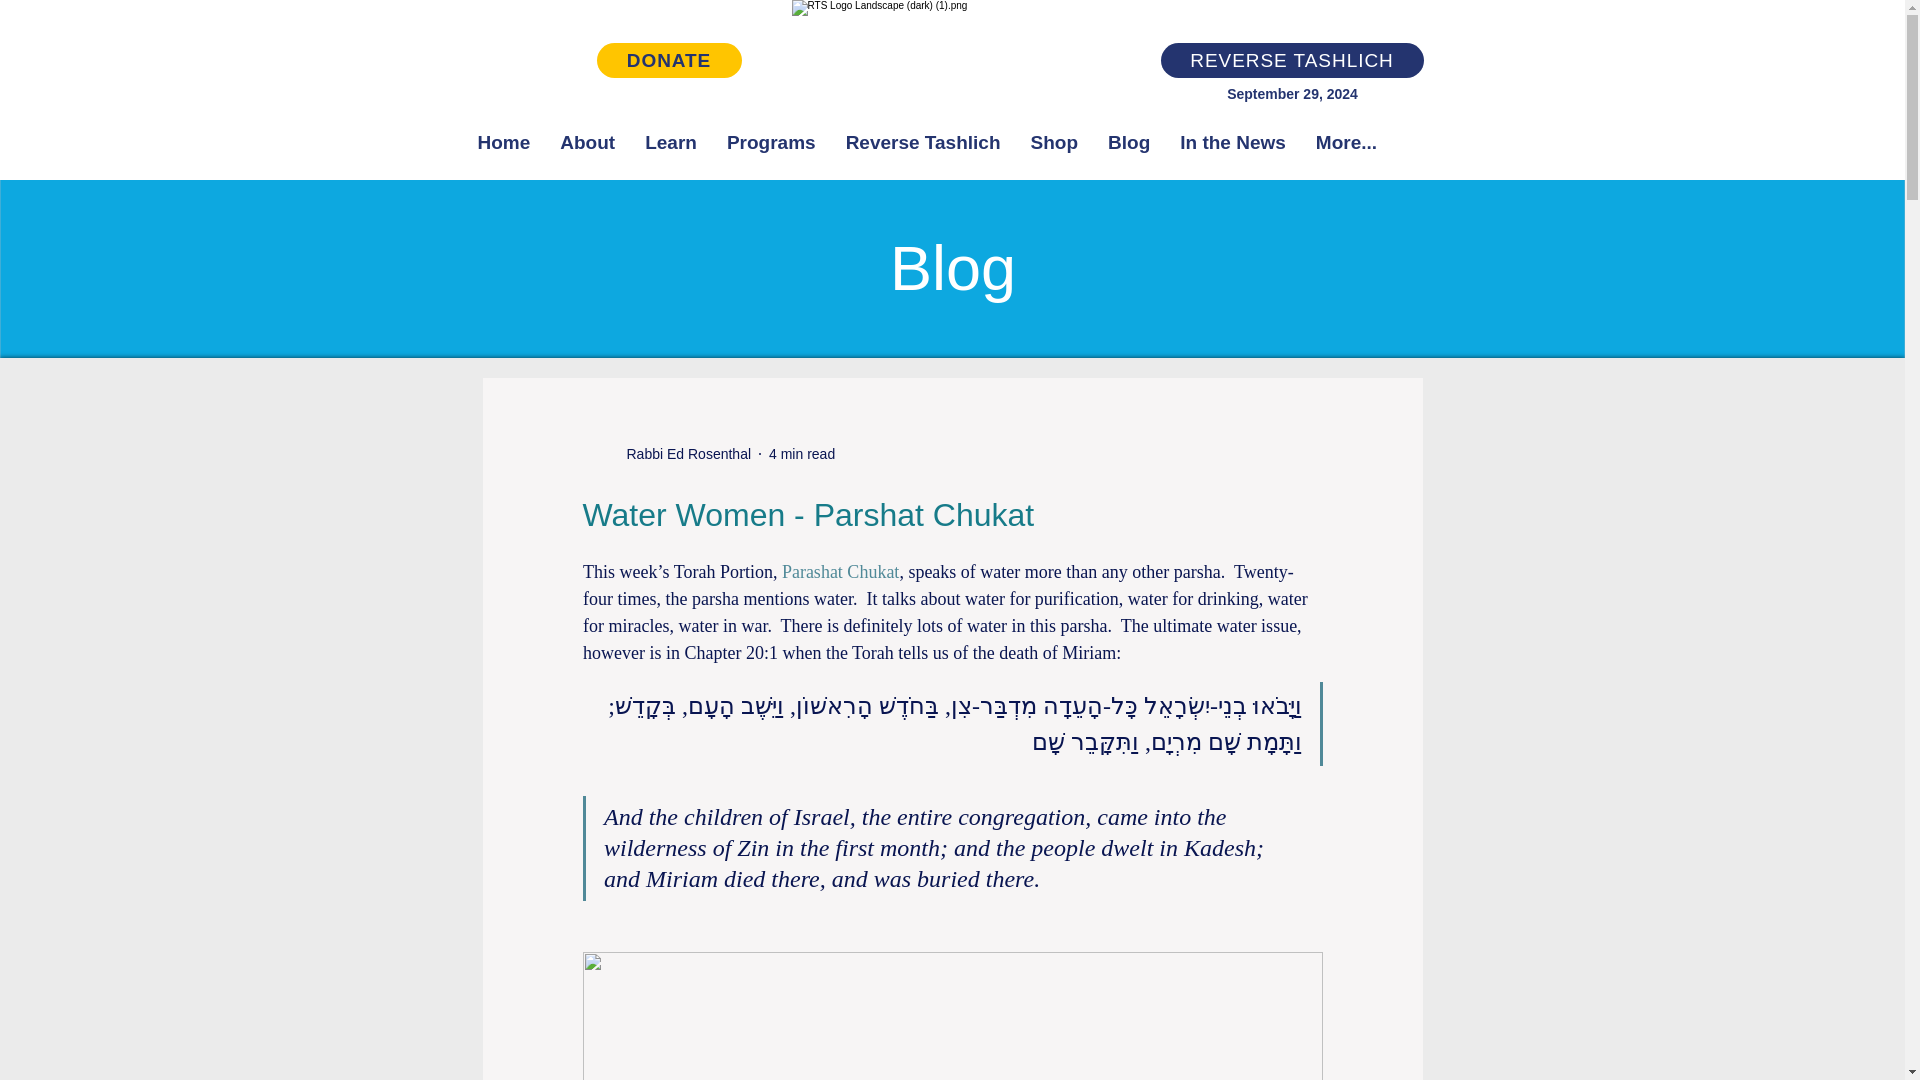 The image size is (1920, 1080). What do you see at coordinates (840, 572) in the screenshot?
I see `Parashat Chukat` at bounding box center [840, 572].